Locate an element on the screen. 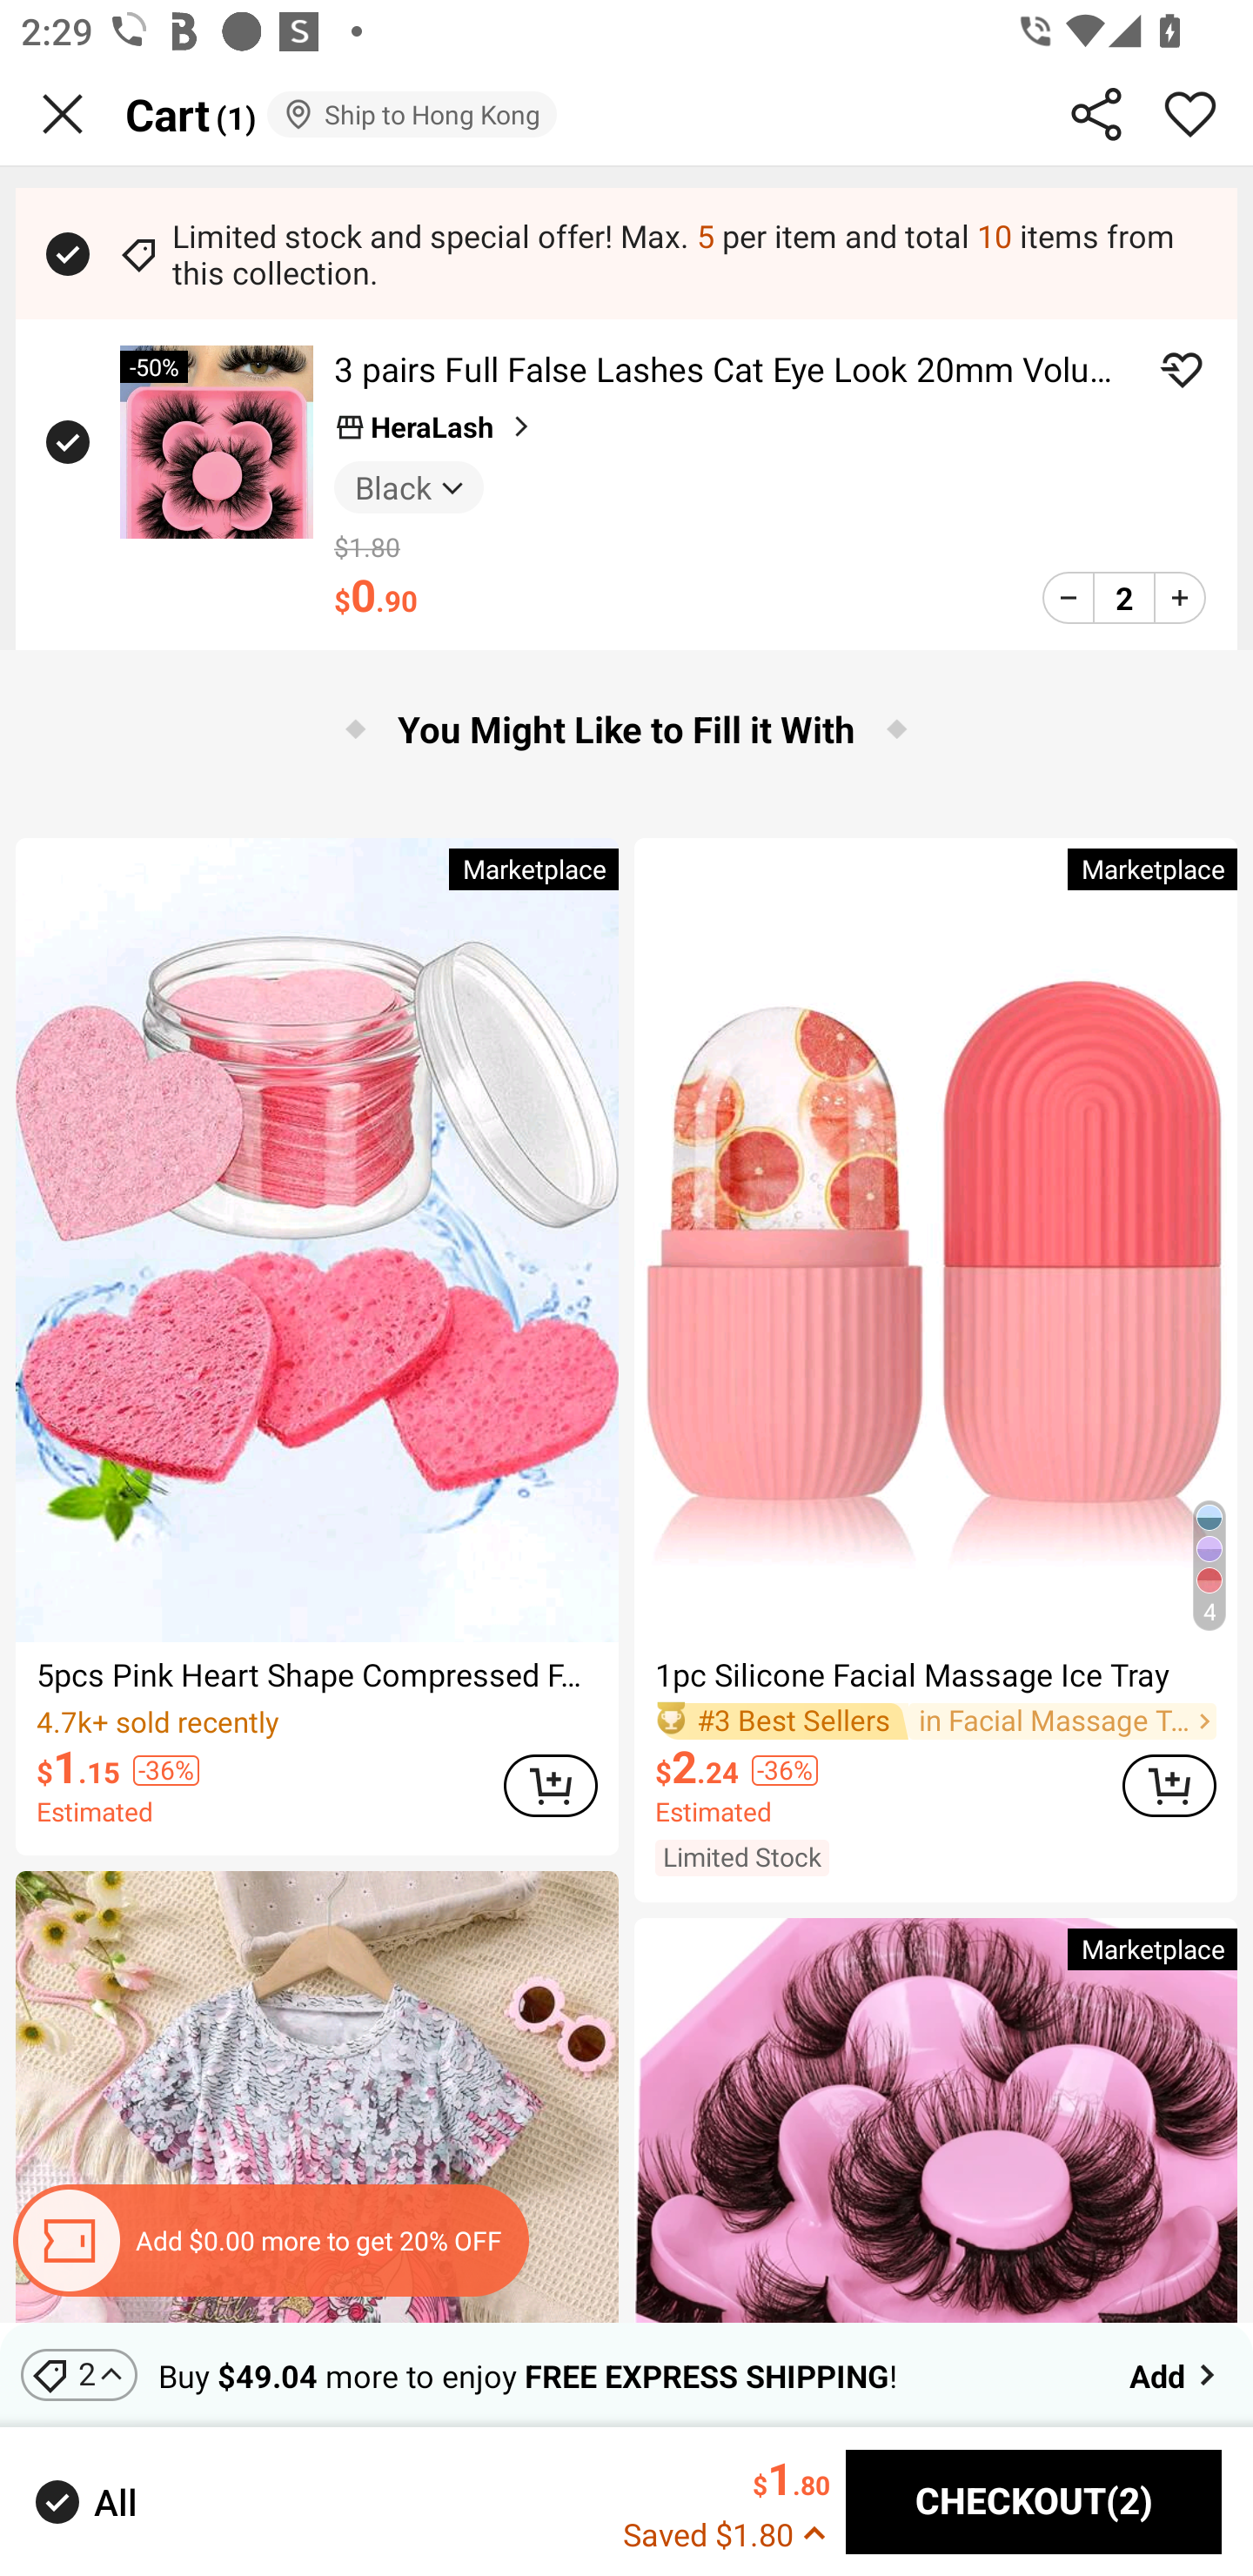  SHEIN Young Girl Cartoon Printed Dress is located at coordinates (317, 2096).